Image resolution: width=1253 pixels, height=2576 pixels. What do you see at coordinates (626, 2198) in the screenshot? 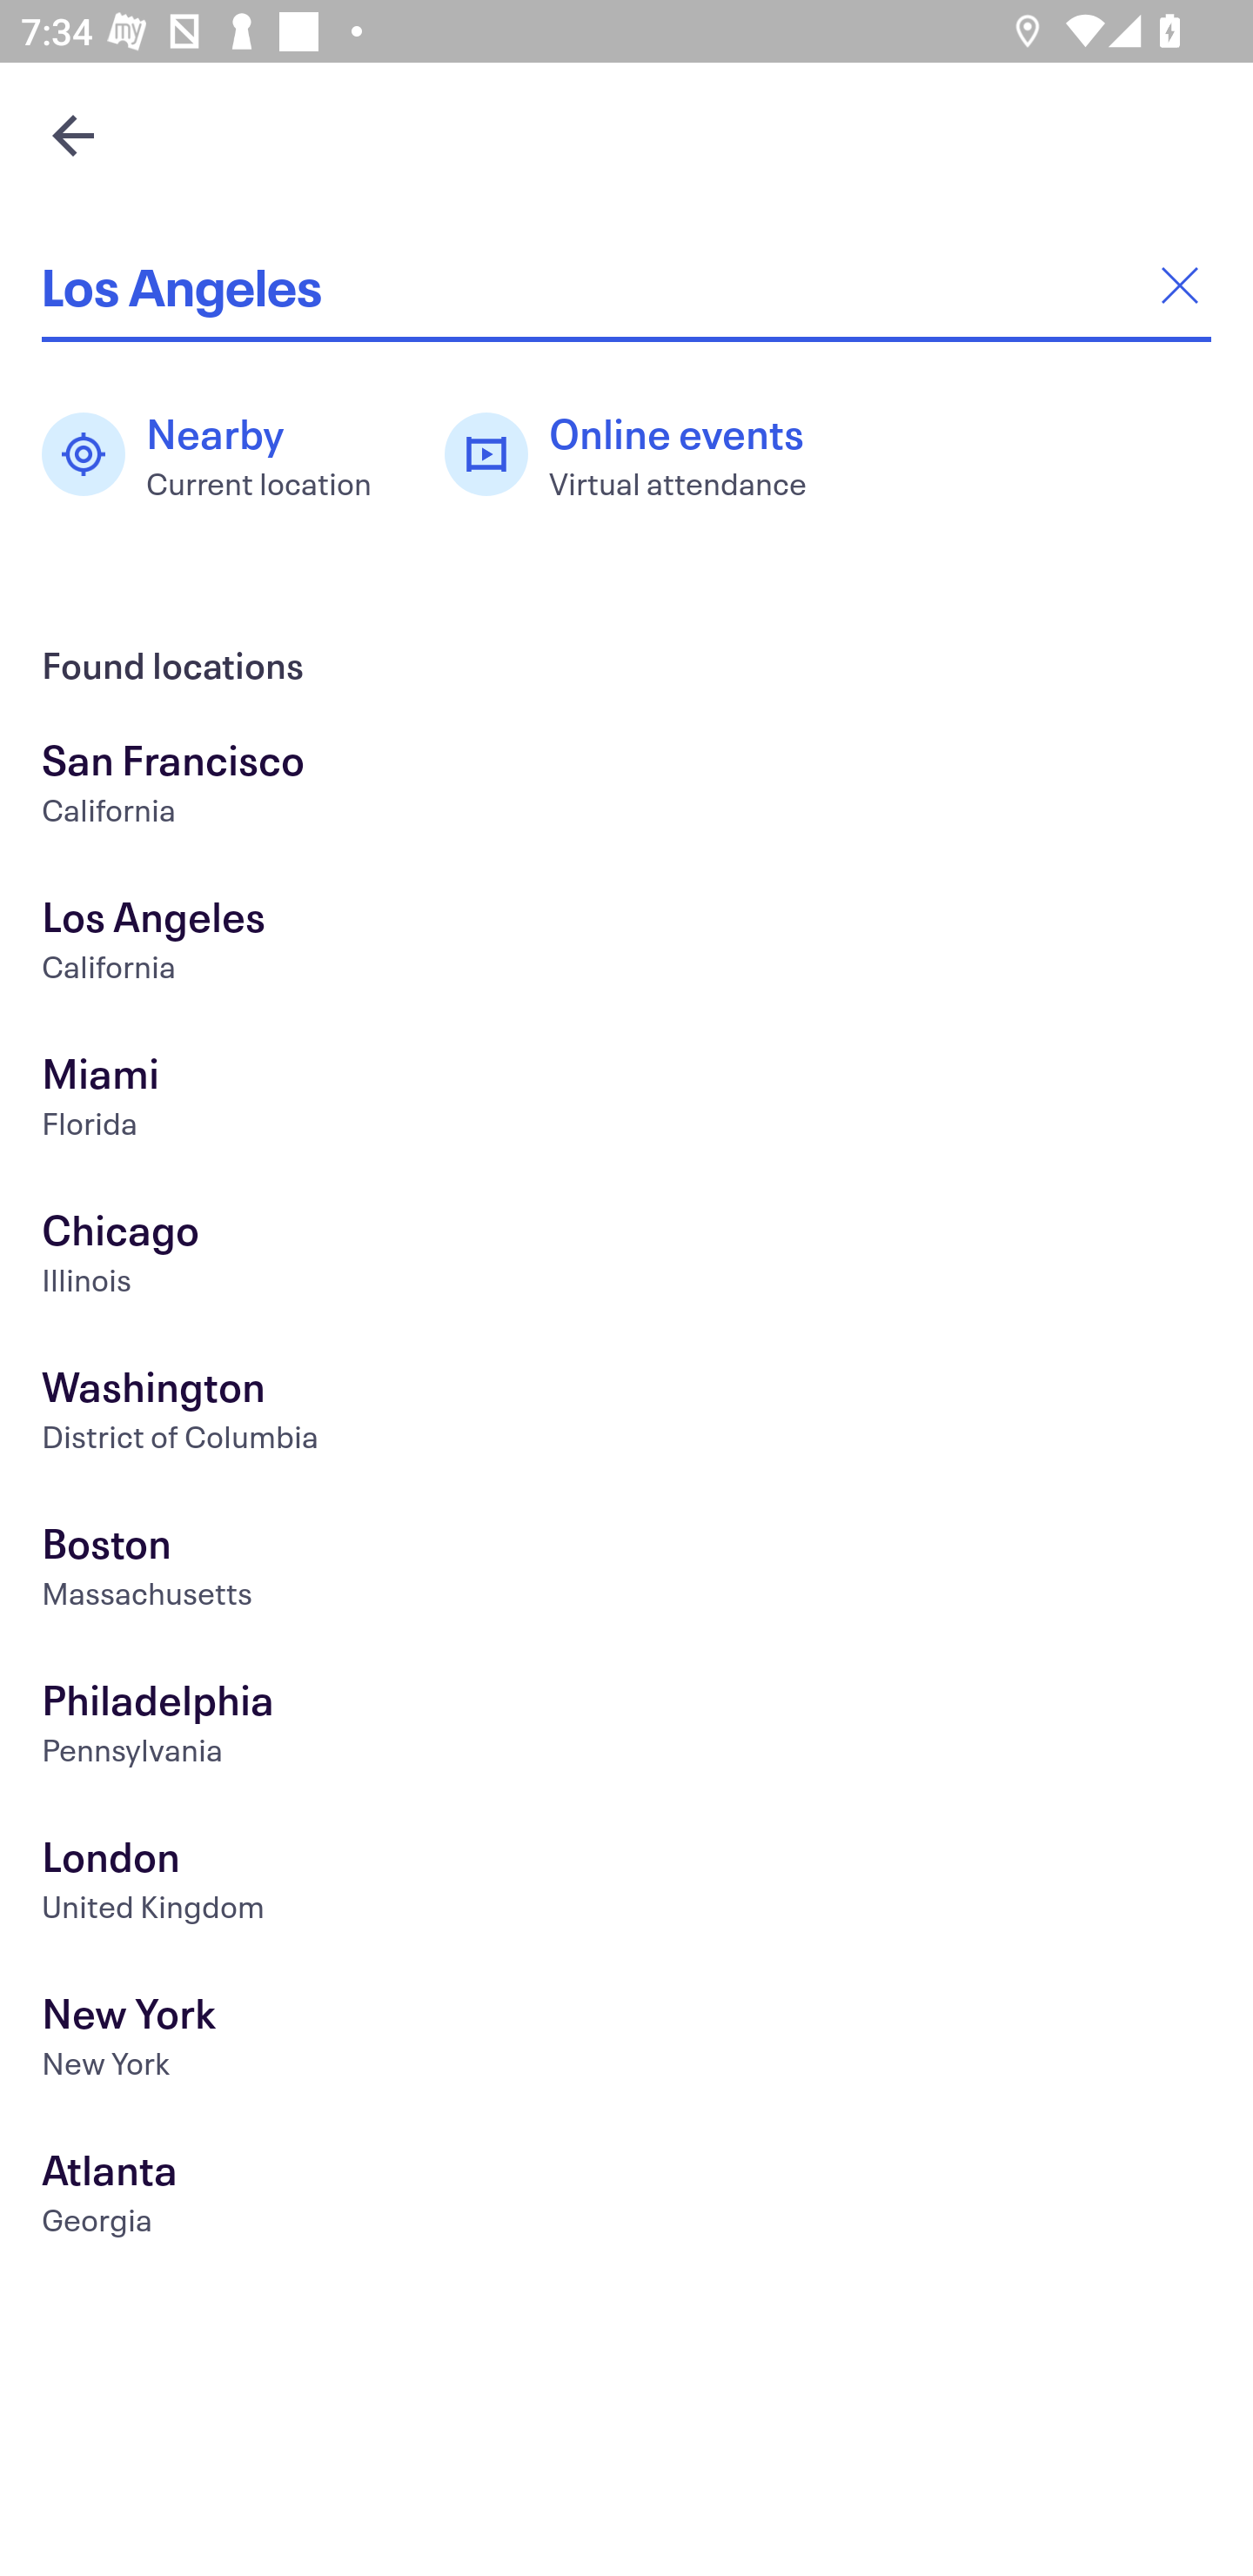
I see `Atlanta Georgia` at bounding box center [626, 2198].